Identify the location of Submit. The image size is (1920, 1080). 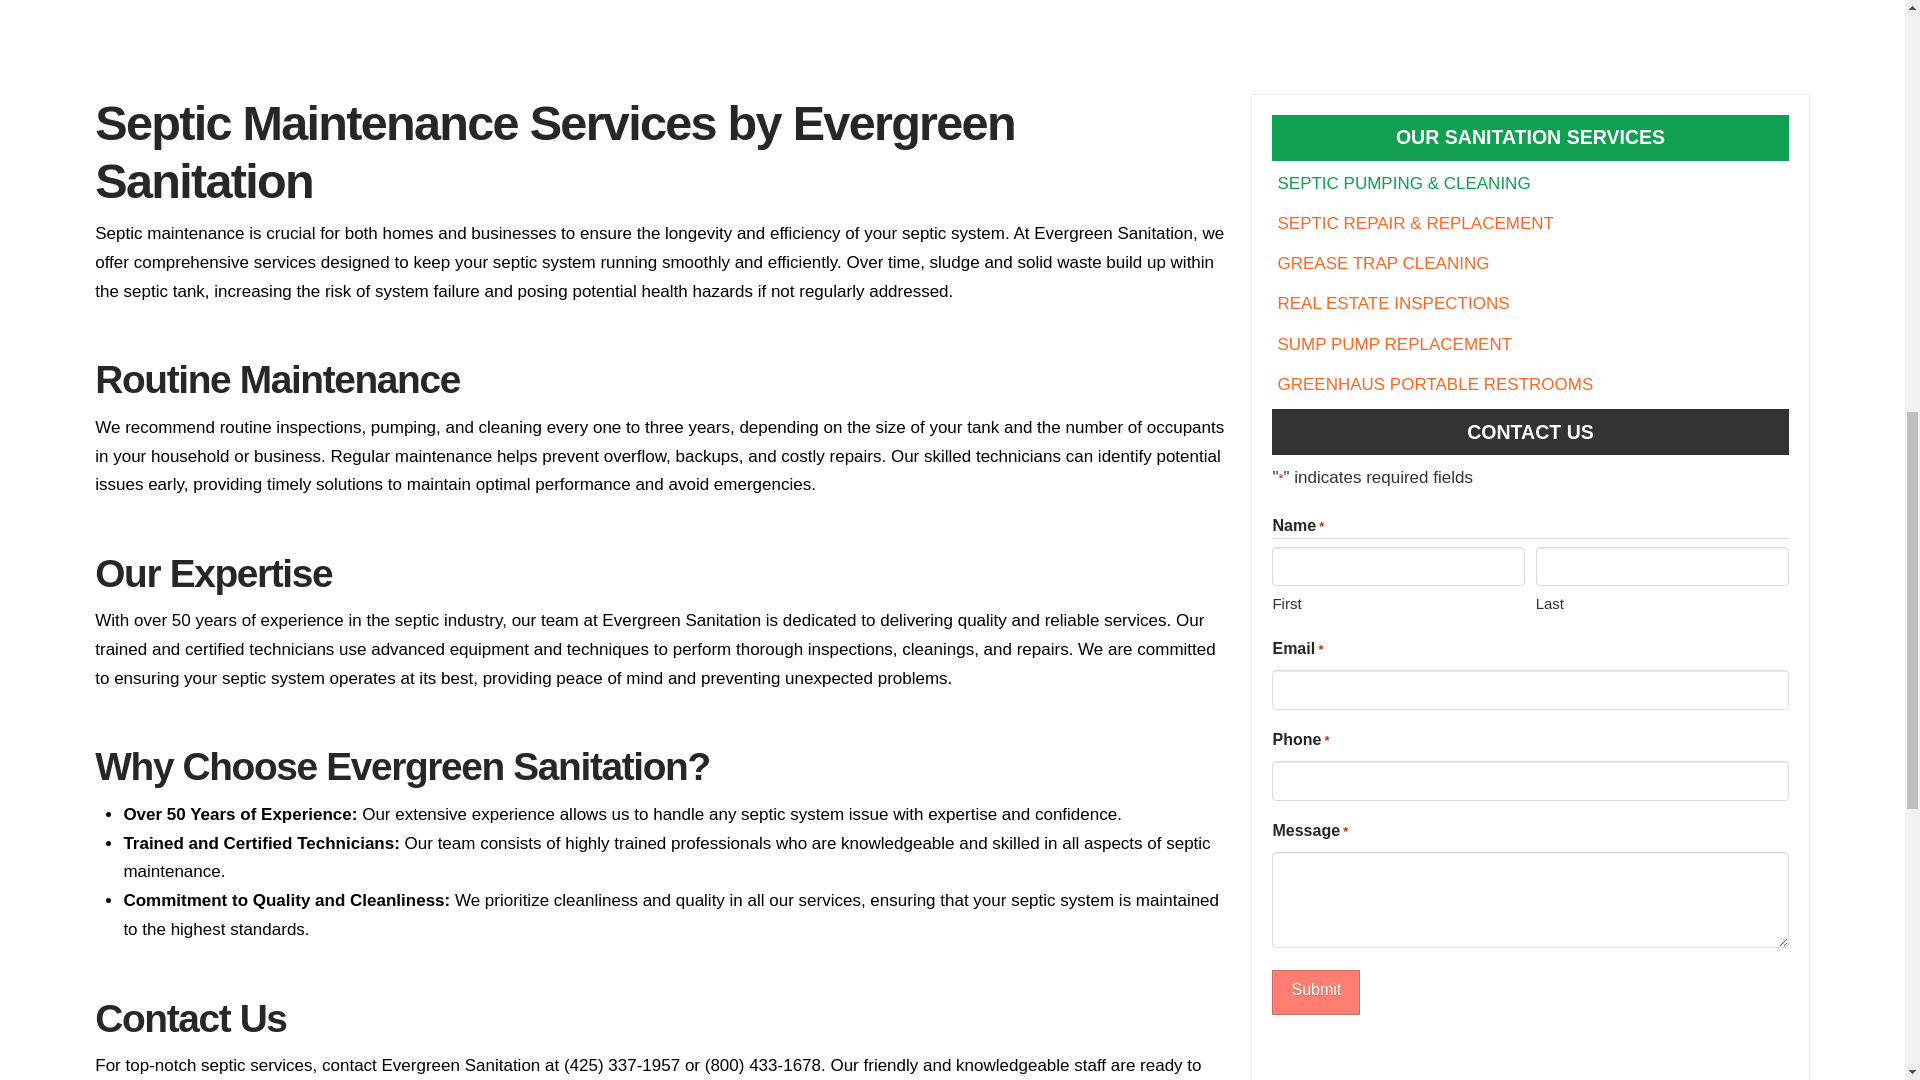
(1315, 992).